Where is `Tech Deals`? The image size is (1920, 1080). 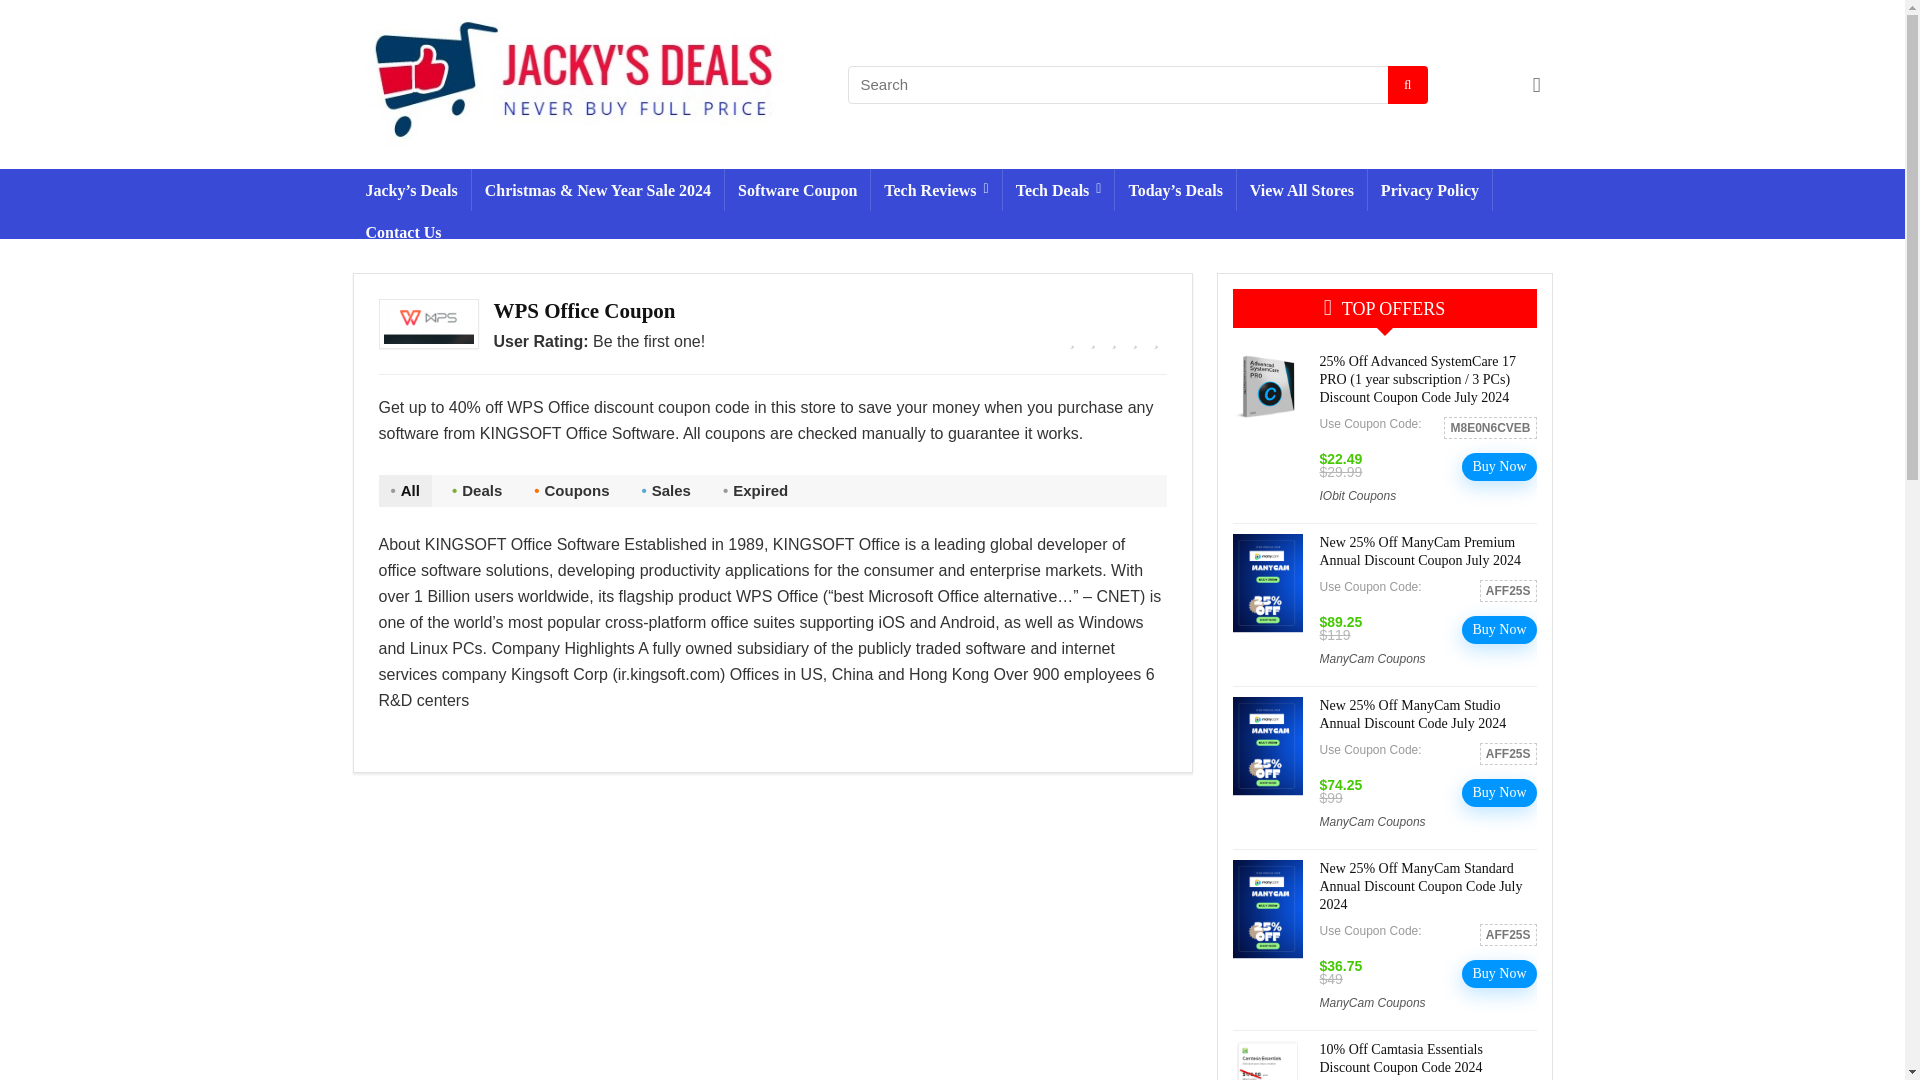 Tech Deals is located at coordinates (1058, 189).